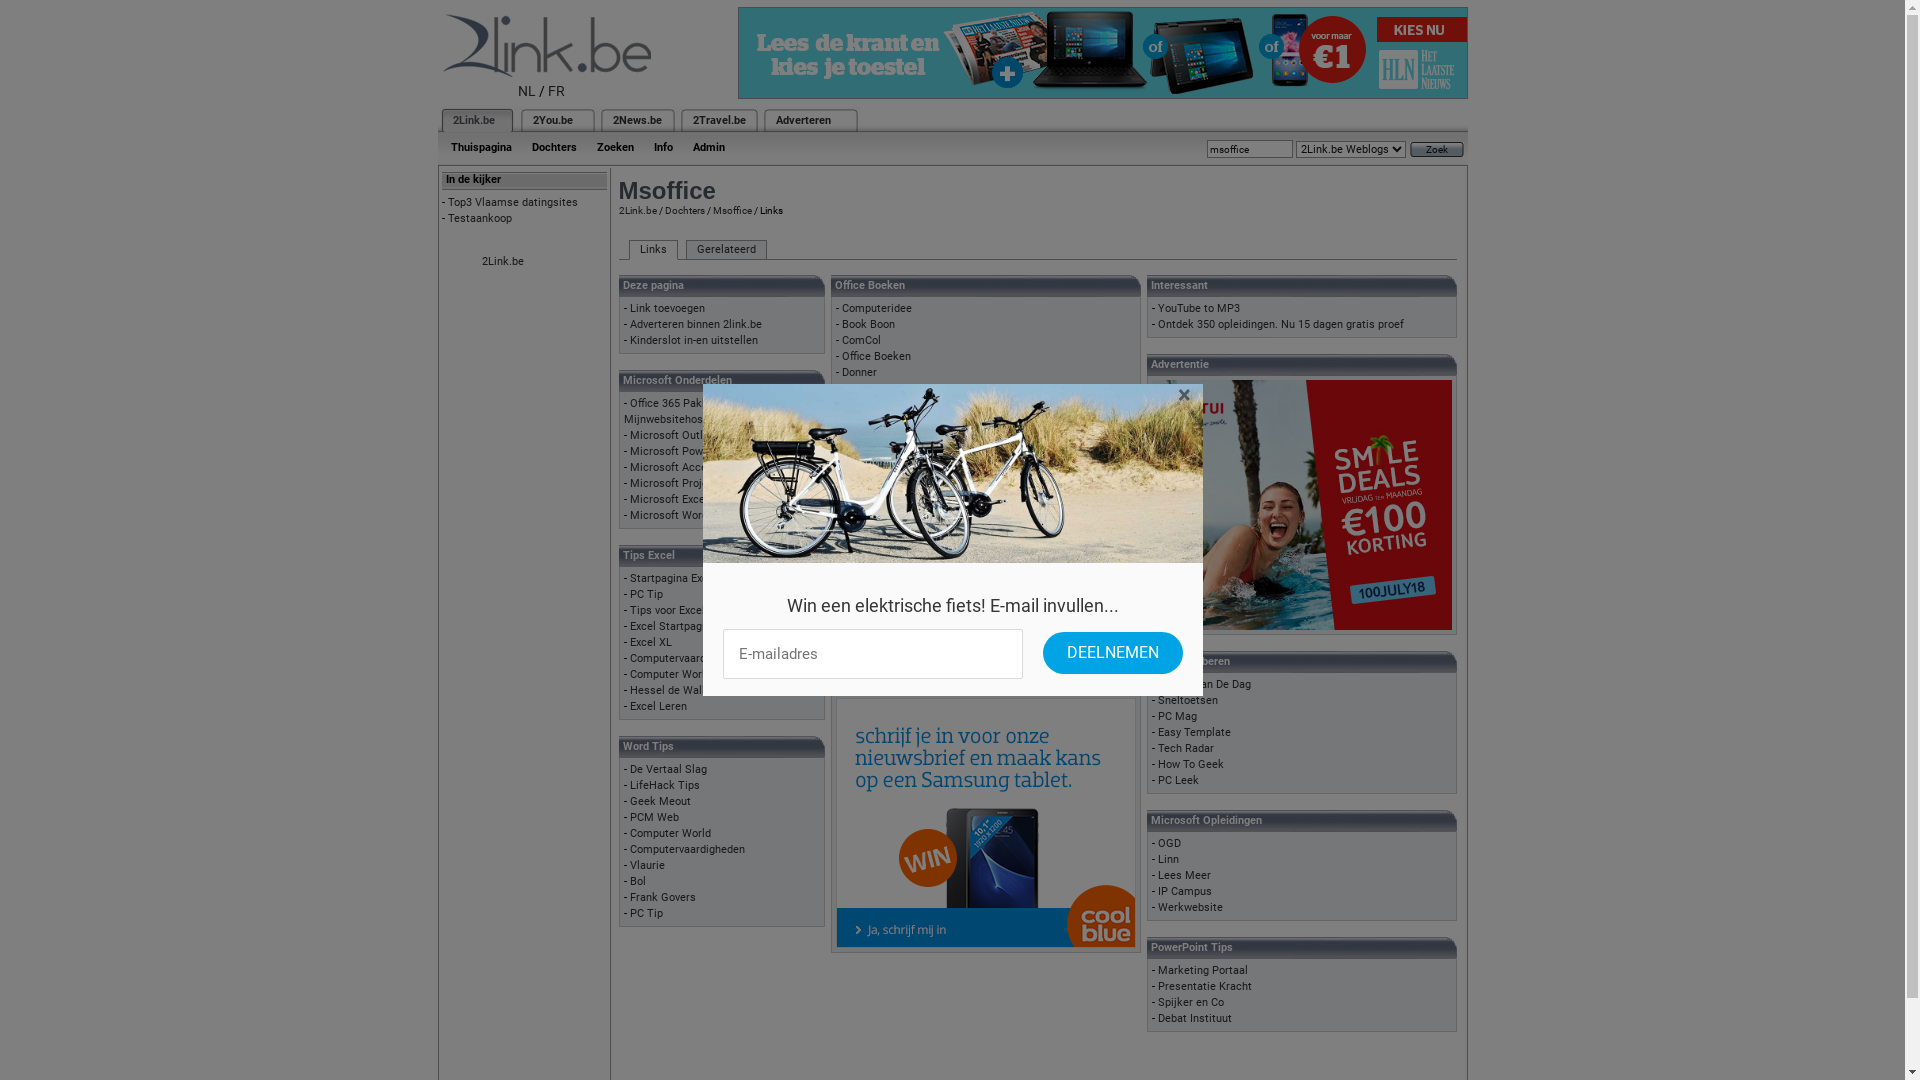  Describe the element at coordinates (1191, 1002) in the screenshot. I see `Spijker en Co` at that location.